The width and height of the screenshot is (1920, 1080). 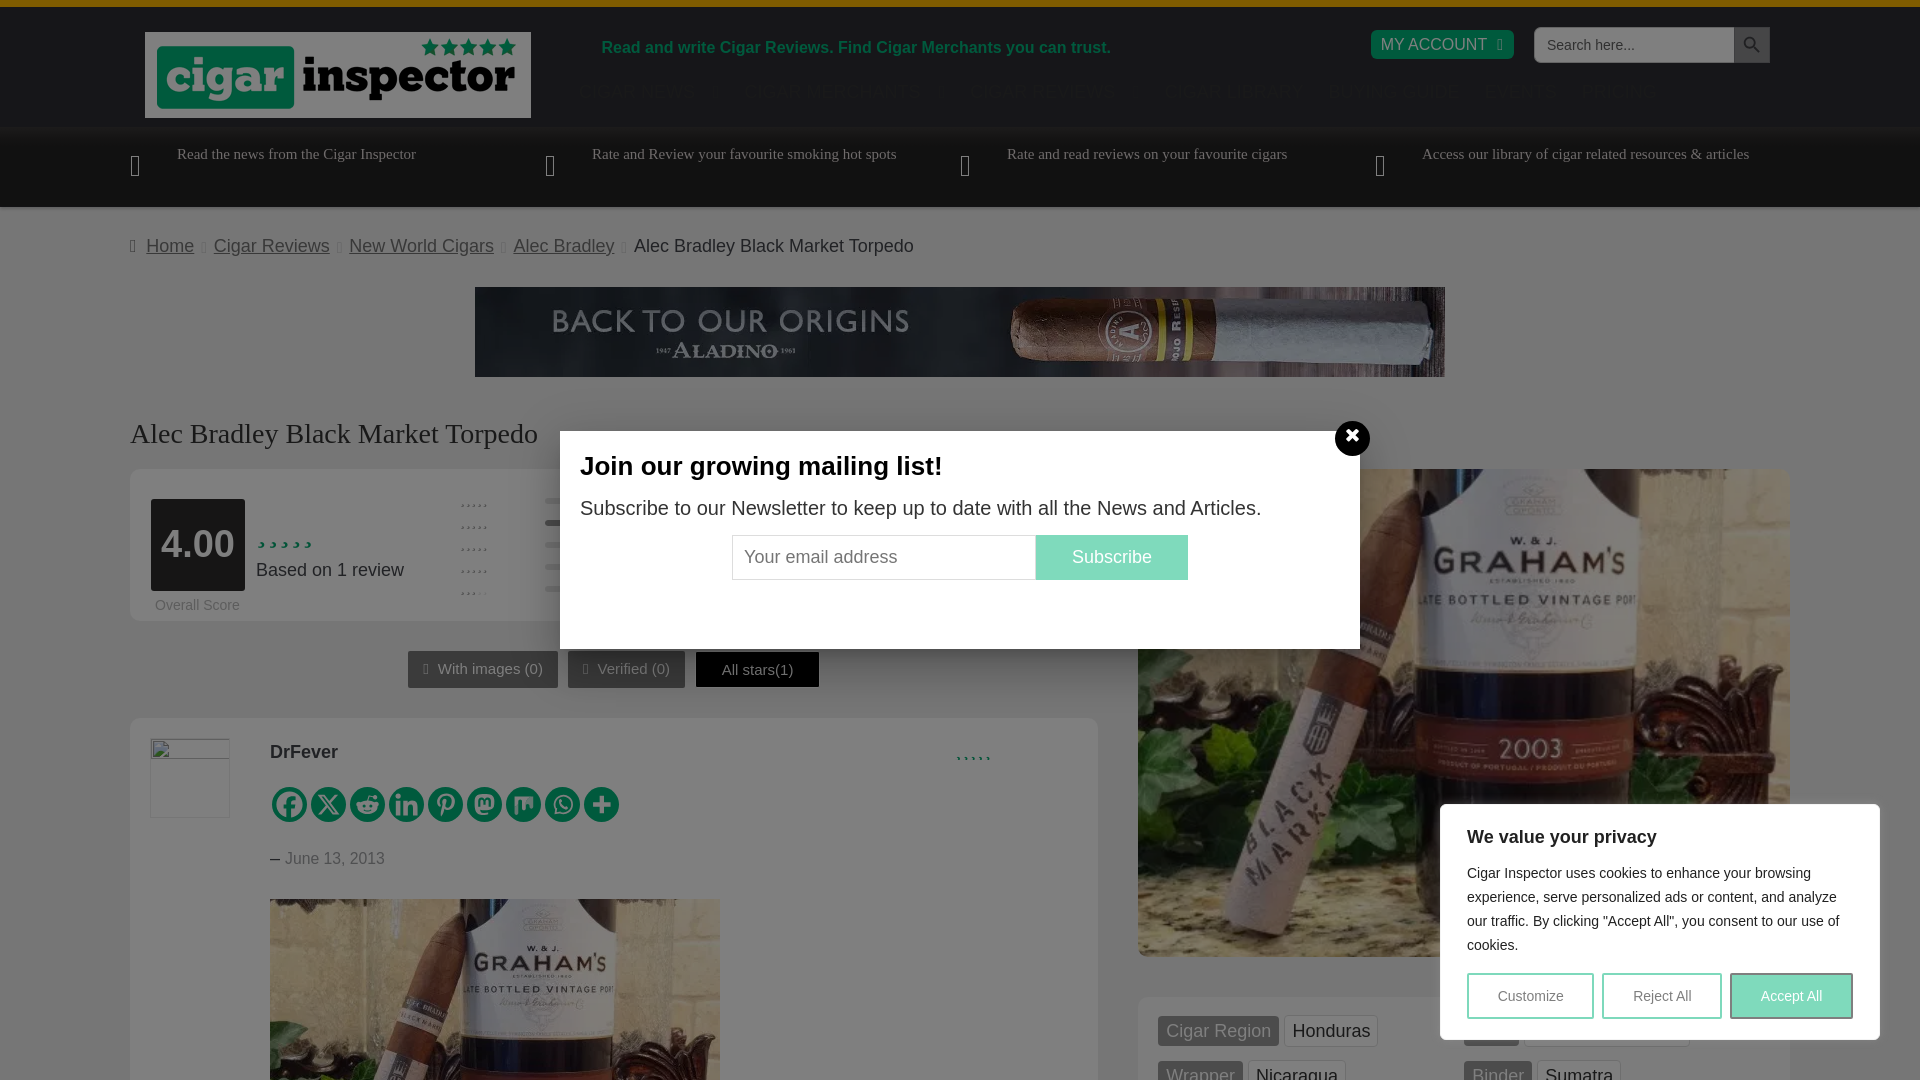 What do you see at coordinates (367, 804) in the screenshot?
I see `Reddit` at bounding box center [367, 804].